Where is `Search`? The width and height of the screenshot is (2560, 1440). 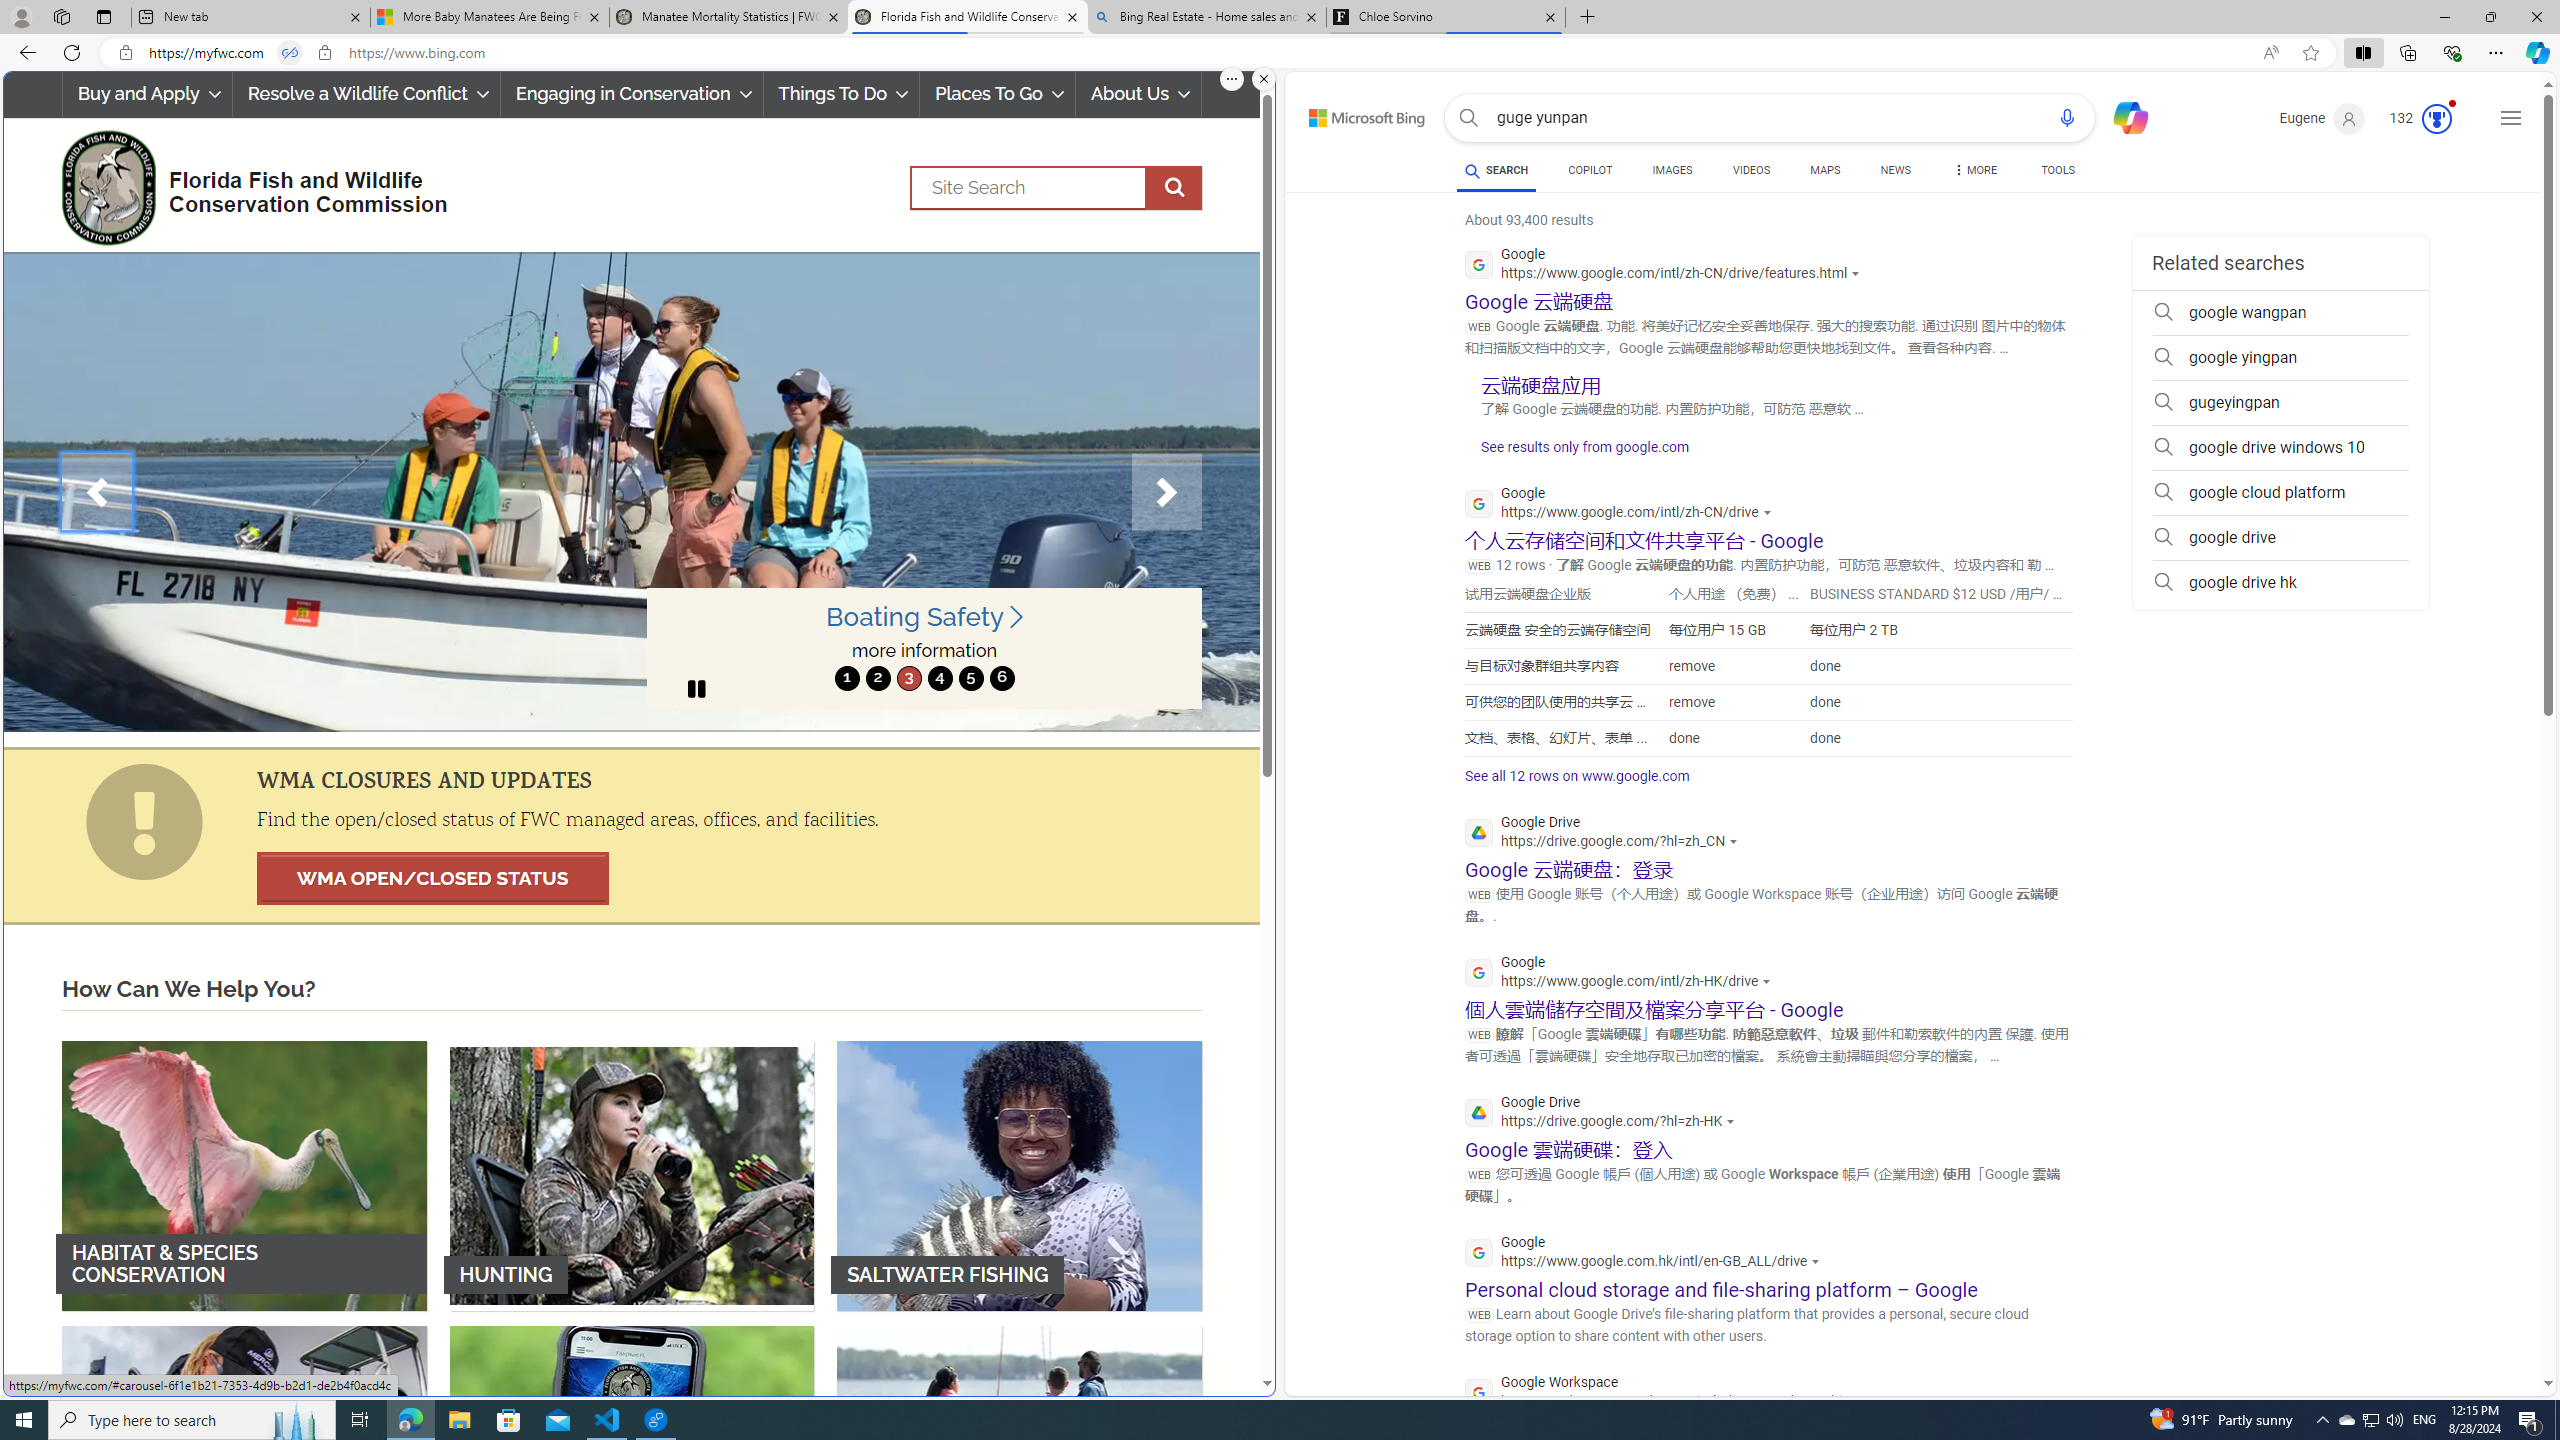 Search is located at coordinates (1468, 118).